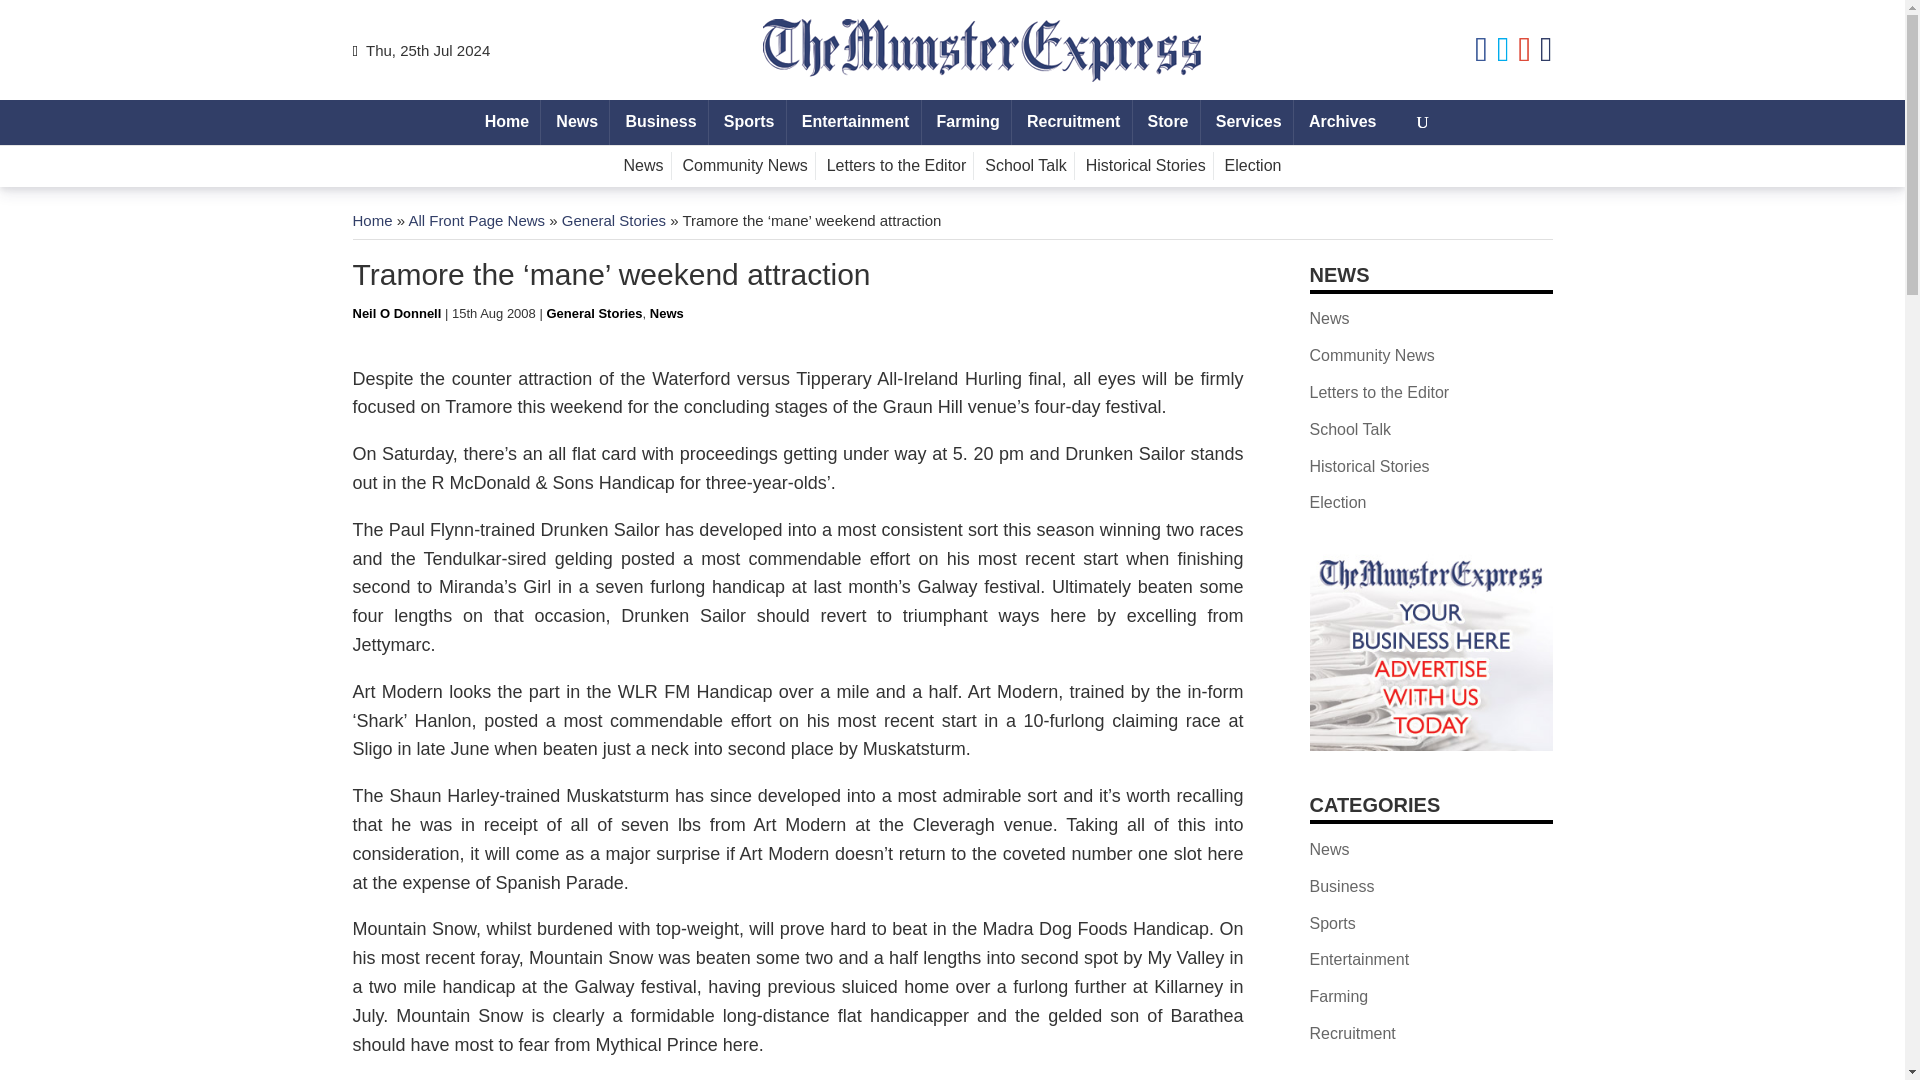  I want to click on General Stories, so click(614, 220).